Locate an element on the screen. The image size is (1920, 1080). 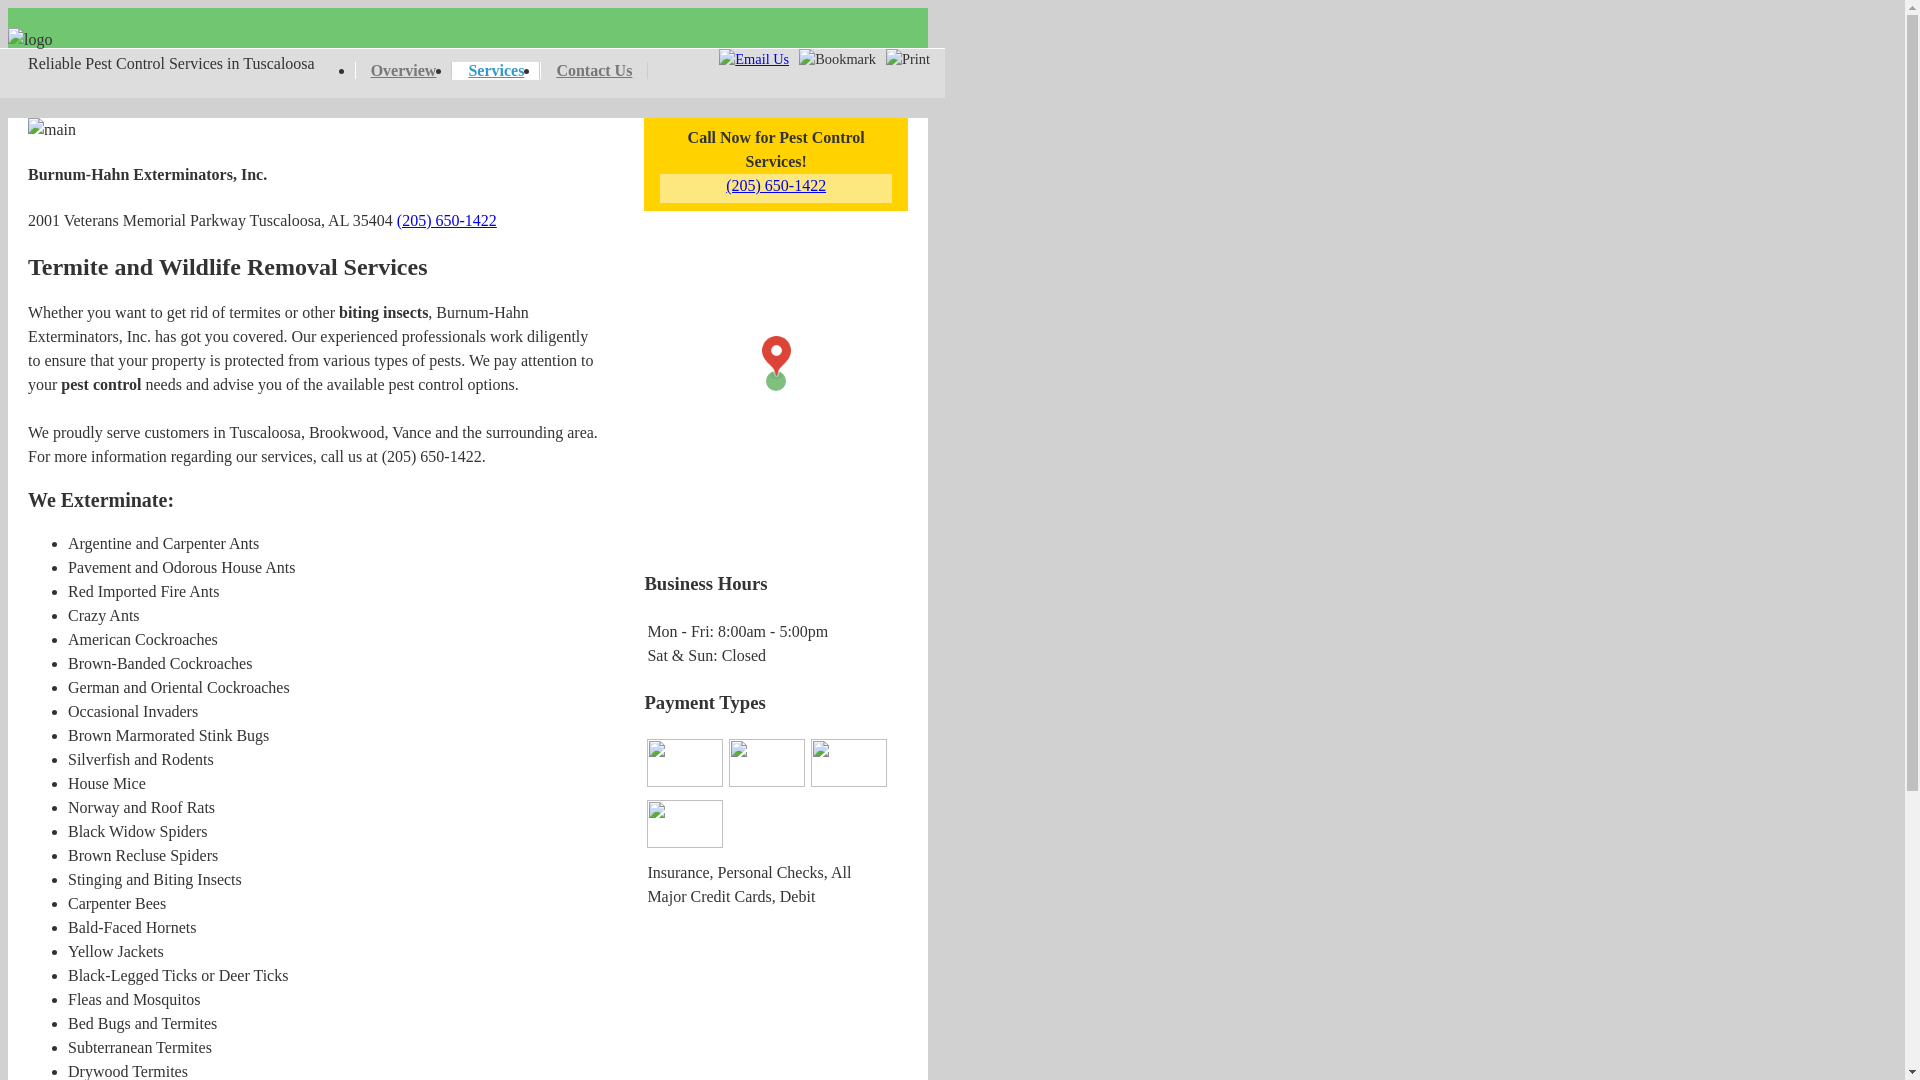
Overview is located at coordinates (404, 70).